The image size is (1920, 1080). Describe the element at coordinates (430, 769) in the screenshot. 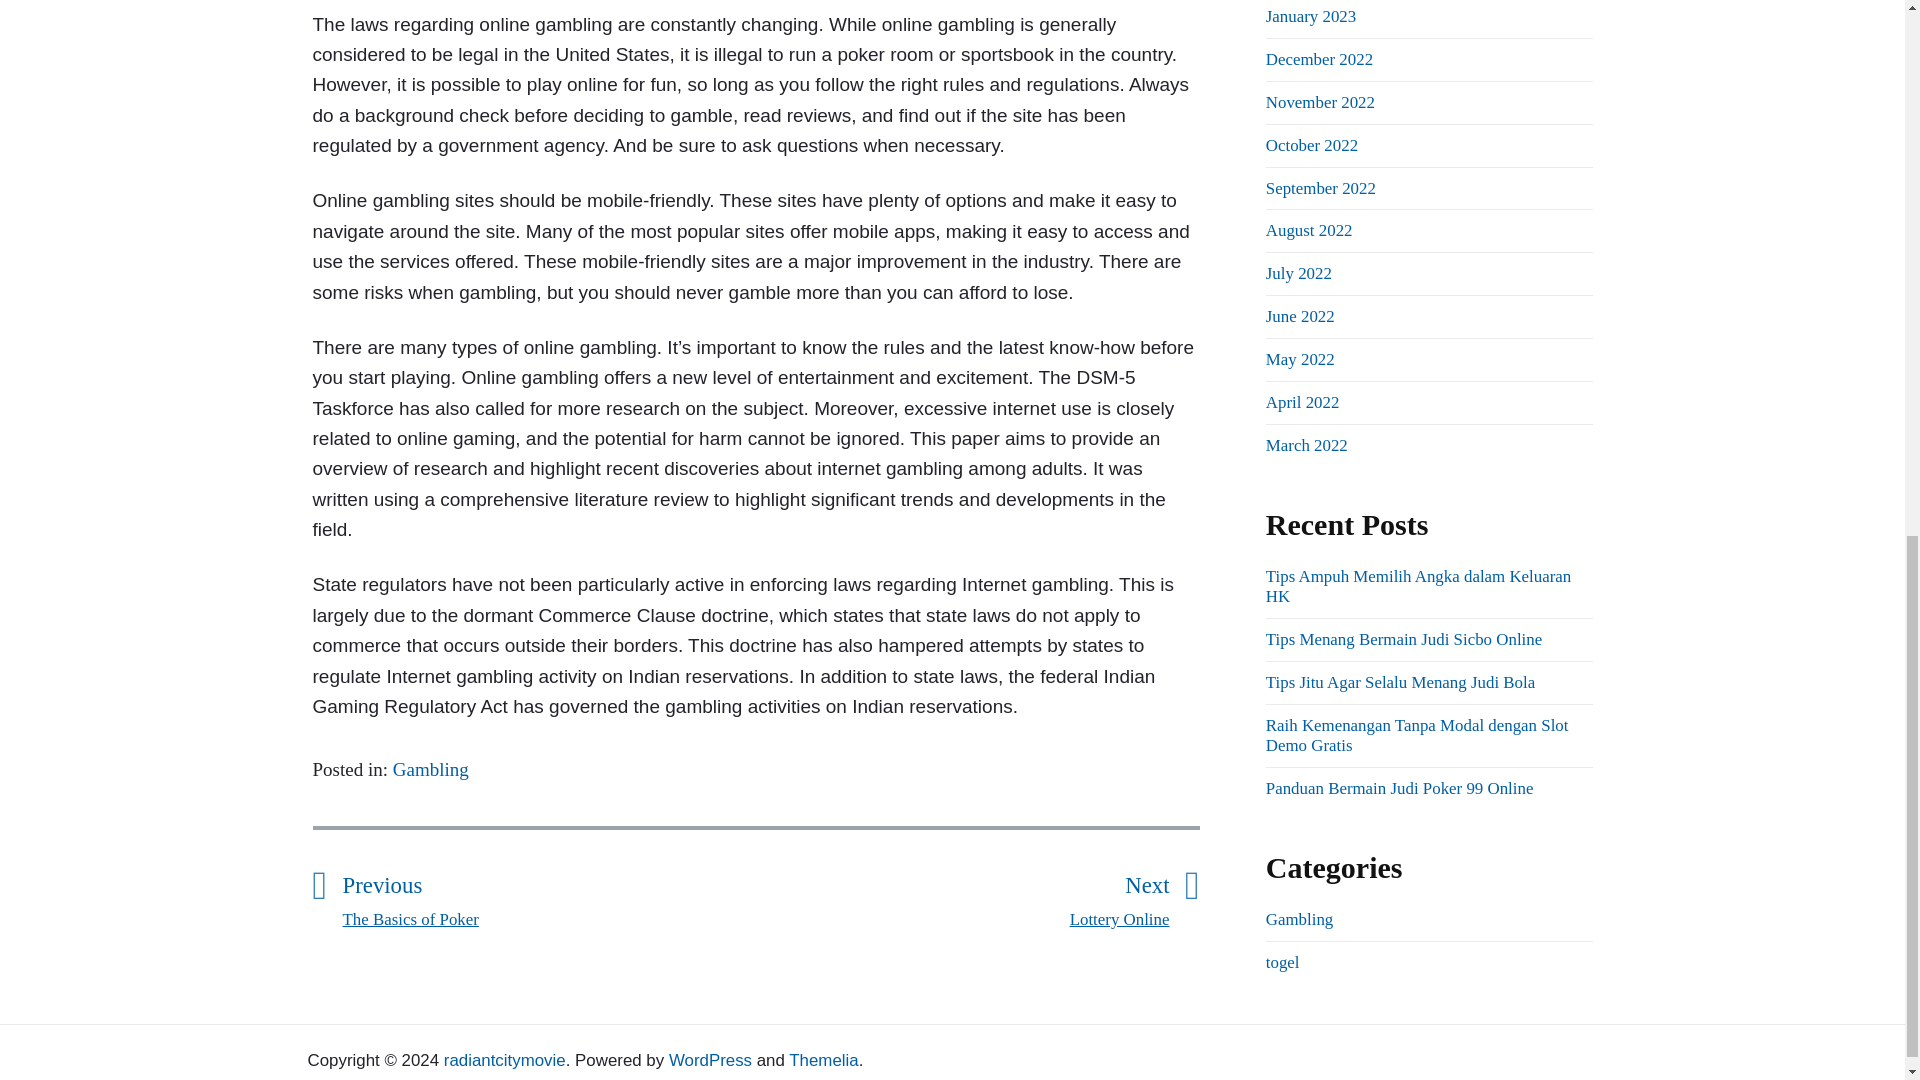

I see `Gambling` at that location.